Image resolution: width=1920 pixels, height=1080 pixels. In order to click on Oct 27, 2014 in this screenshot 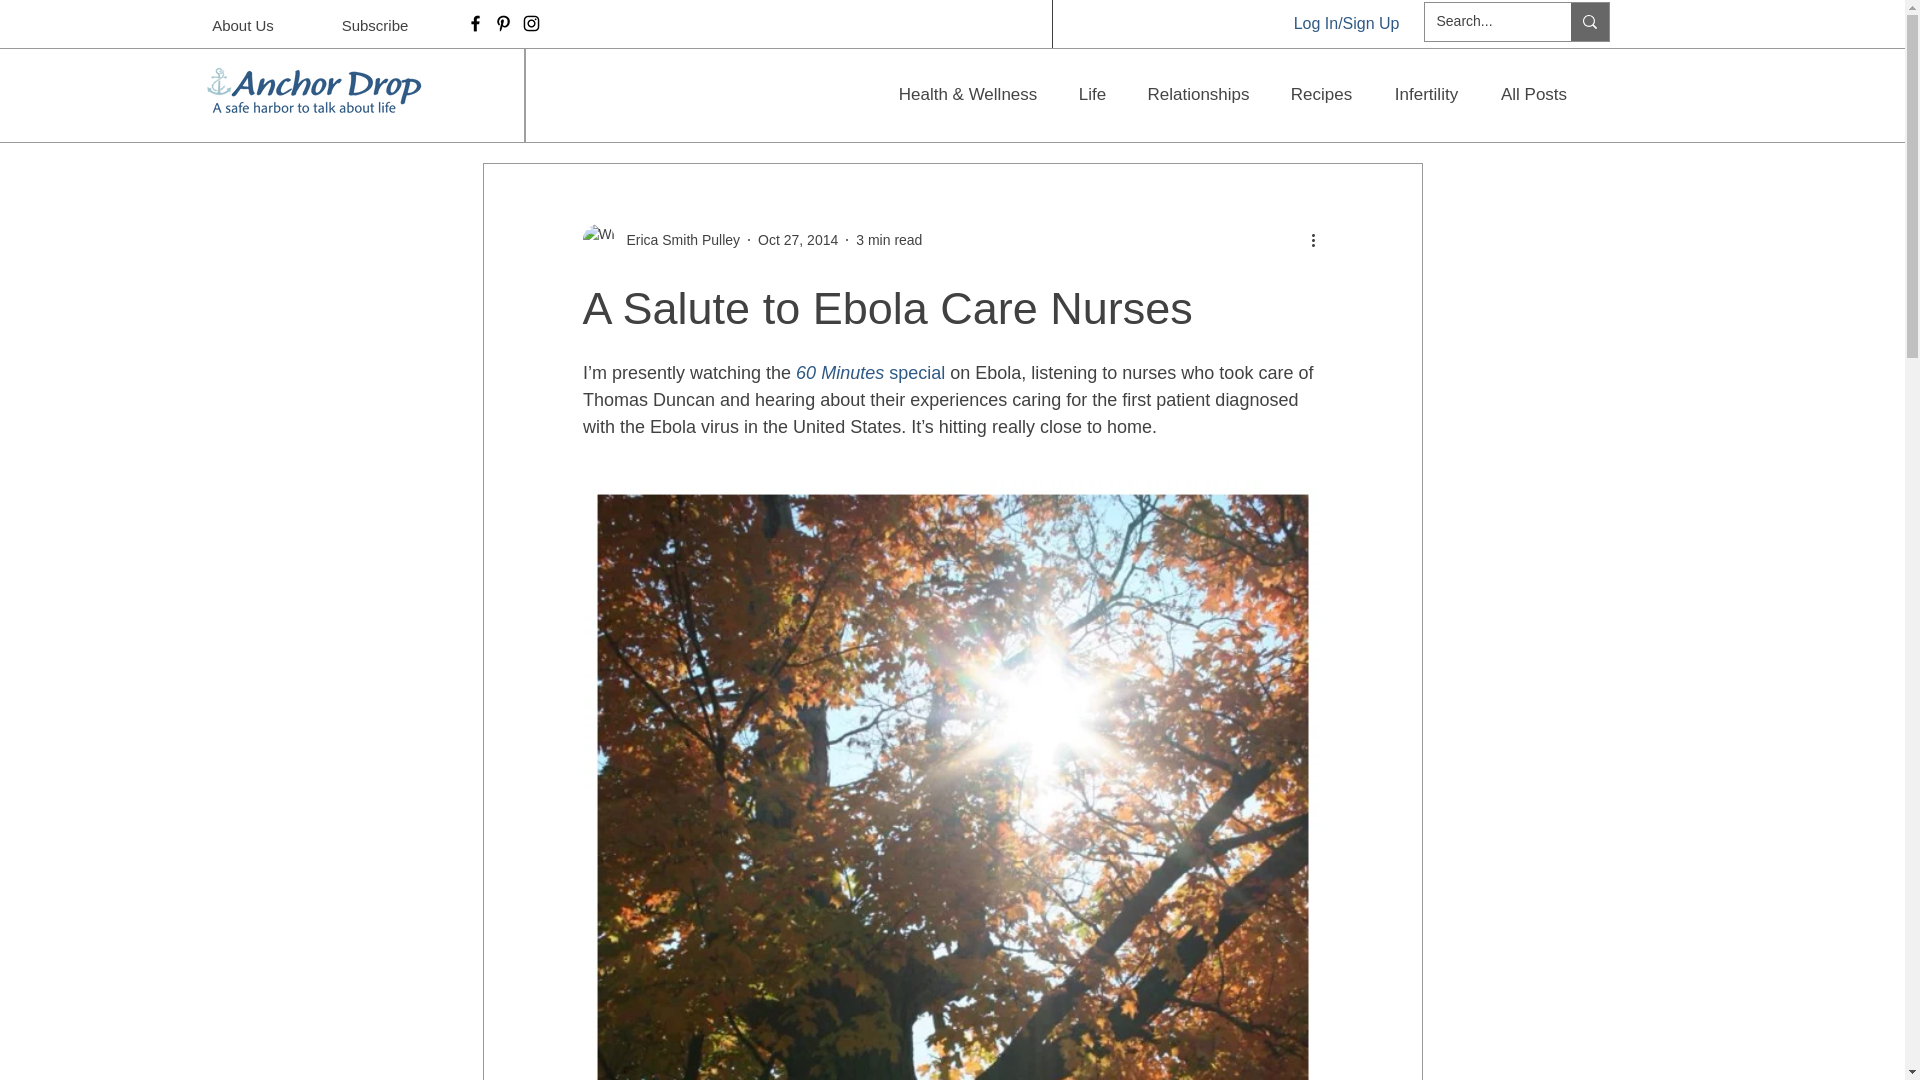, I will do `click(798, 240)`.